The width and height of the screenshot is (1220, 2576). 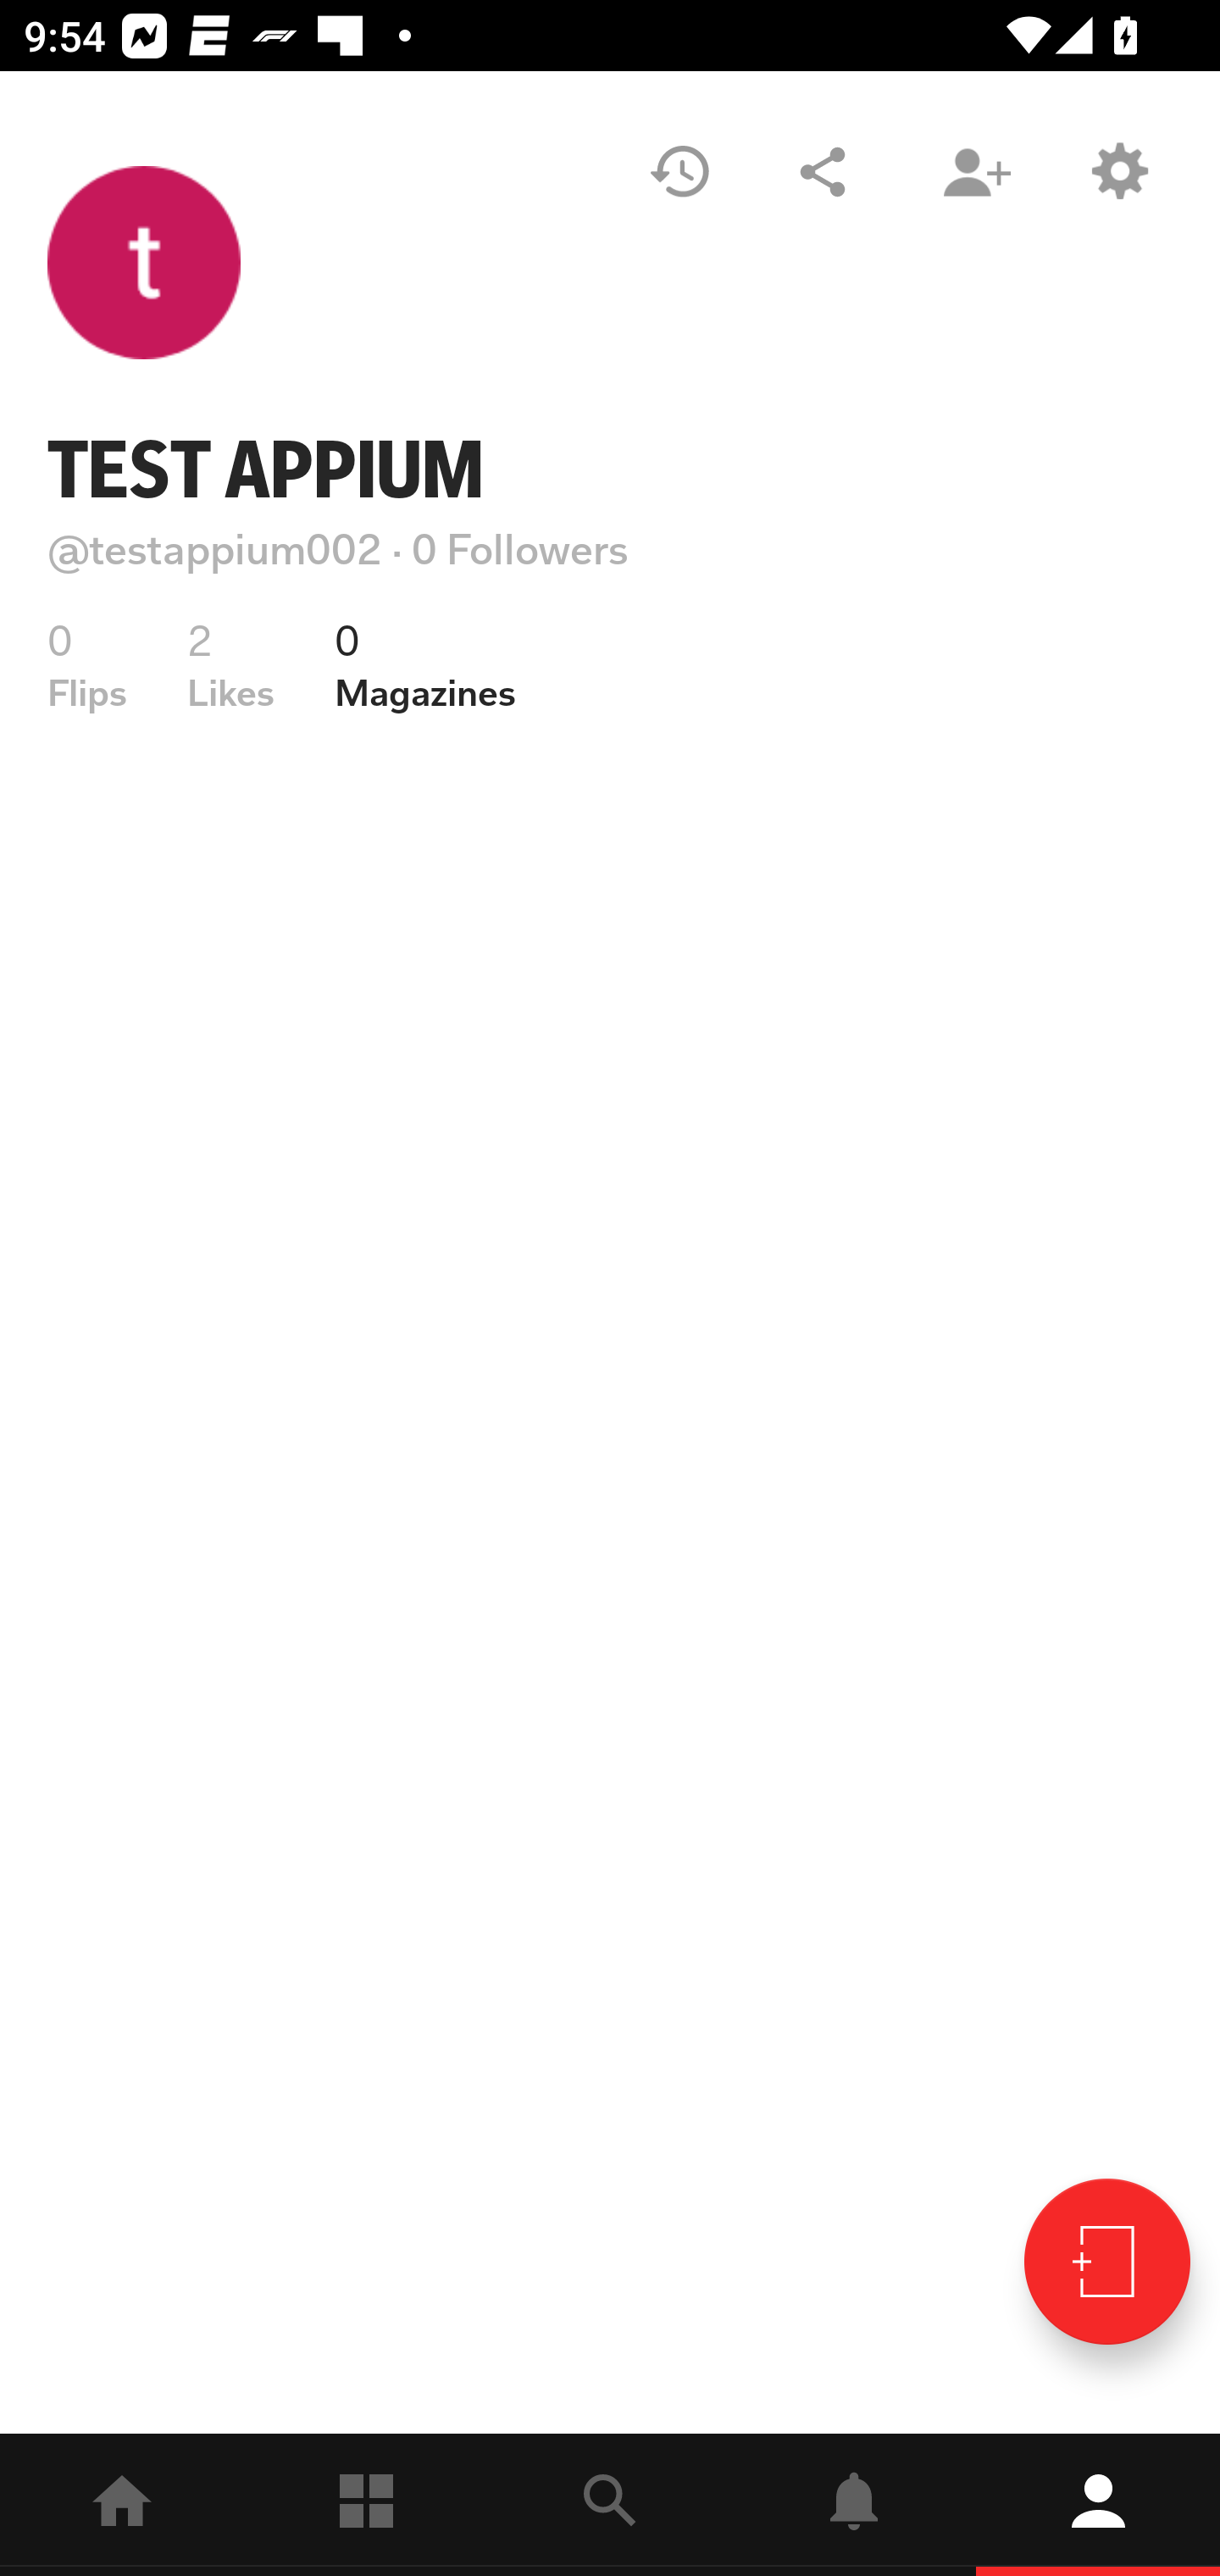 I want to click on Share, so click(x=823, y=171).